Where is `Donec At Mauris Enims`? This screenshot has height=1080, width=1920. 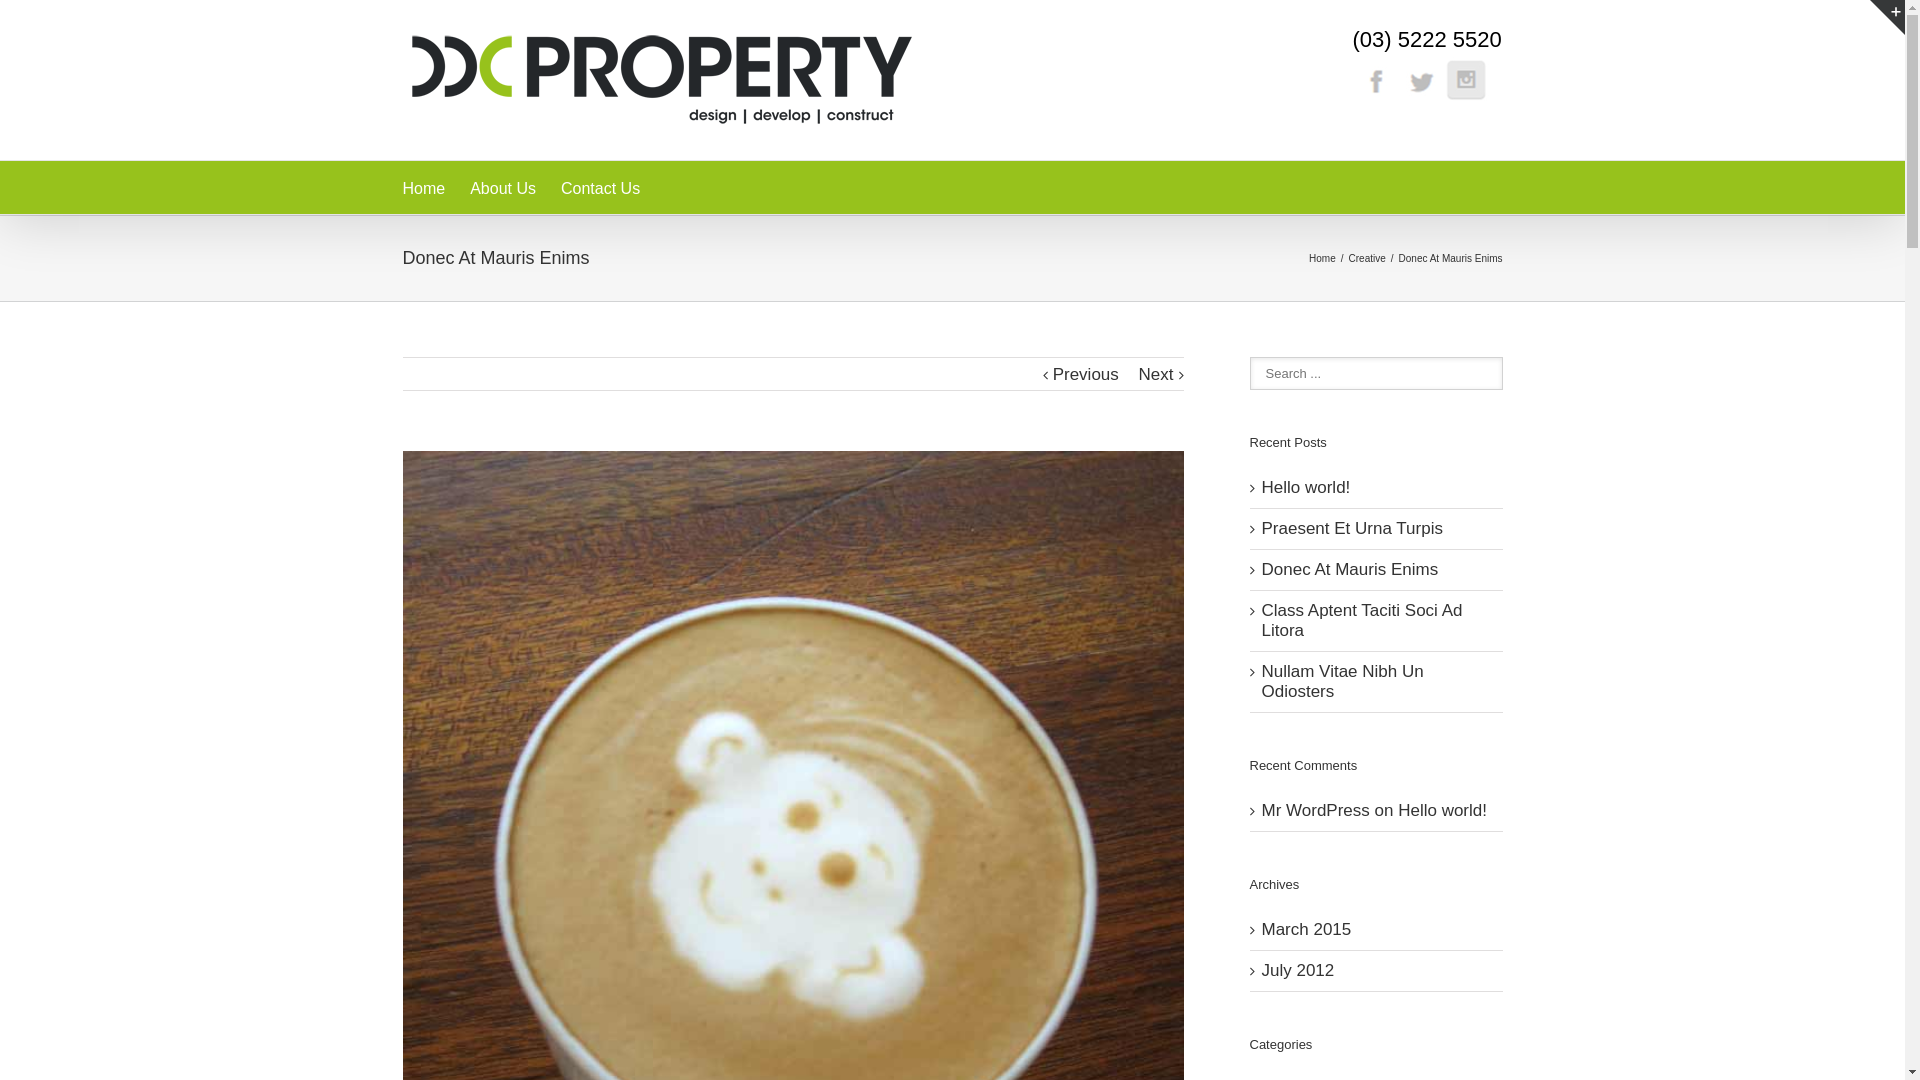 Donec At Mauris Enims is located at coordinates (1350, 570).